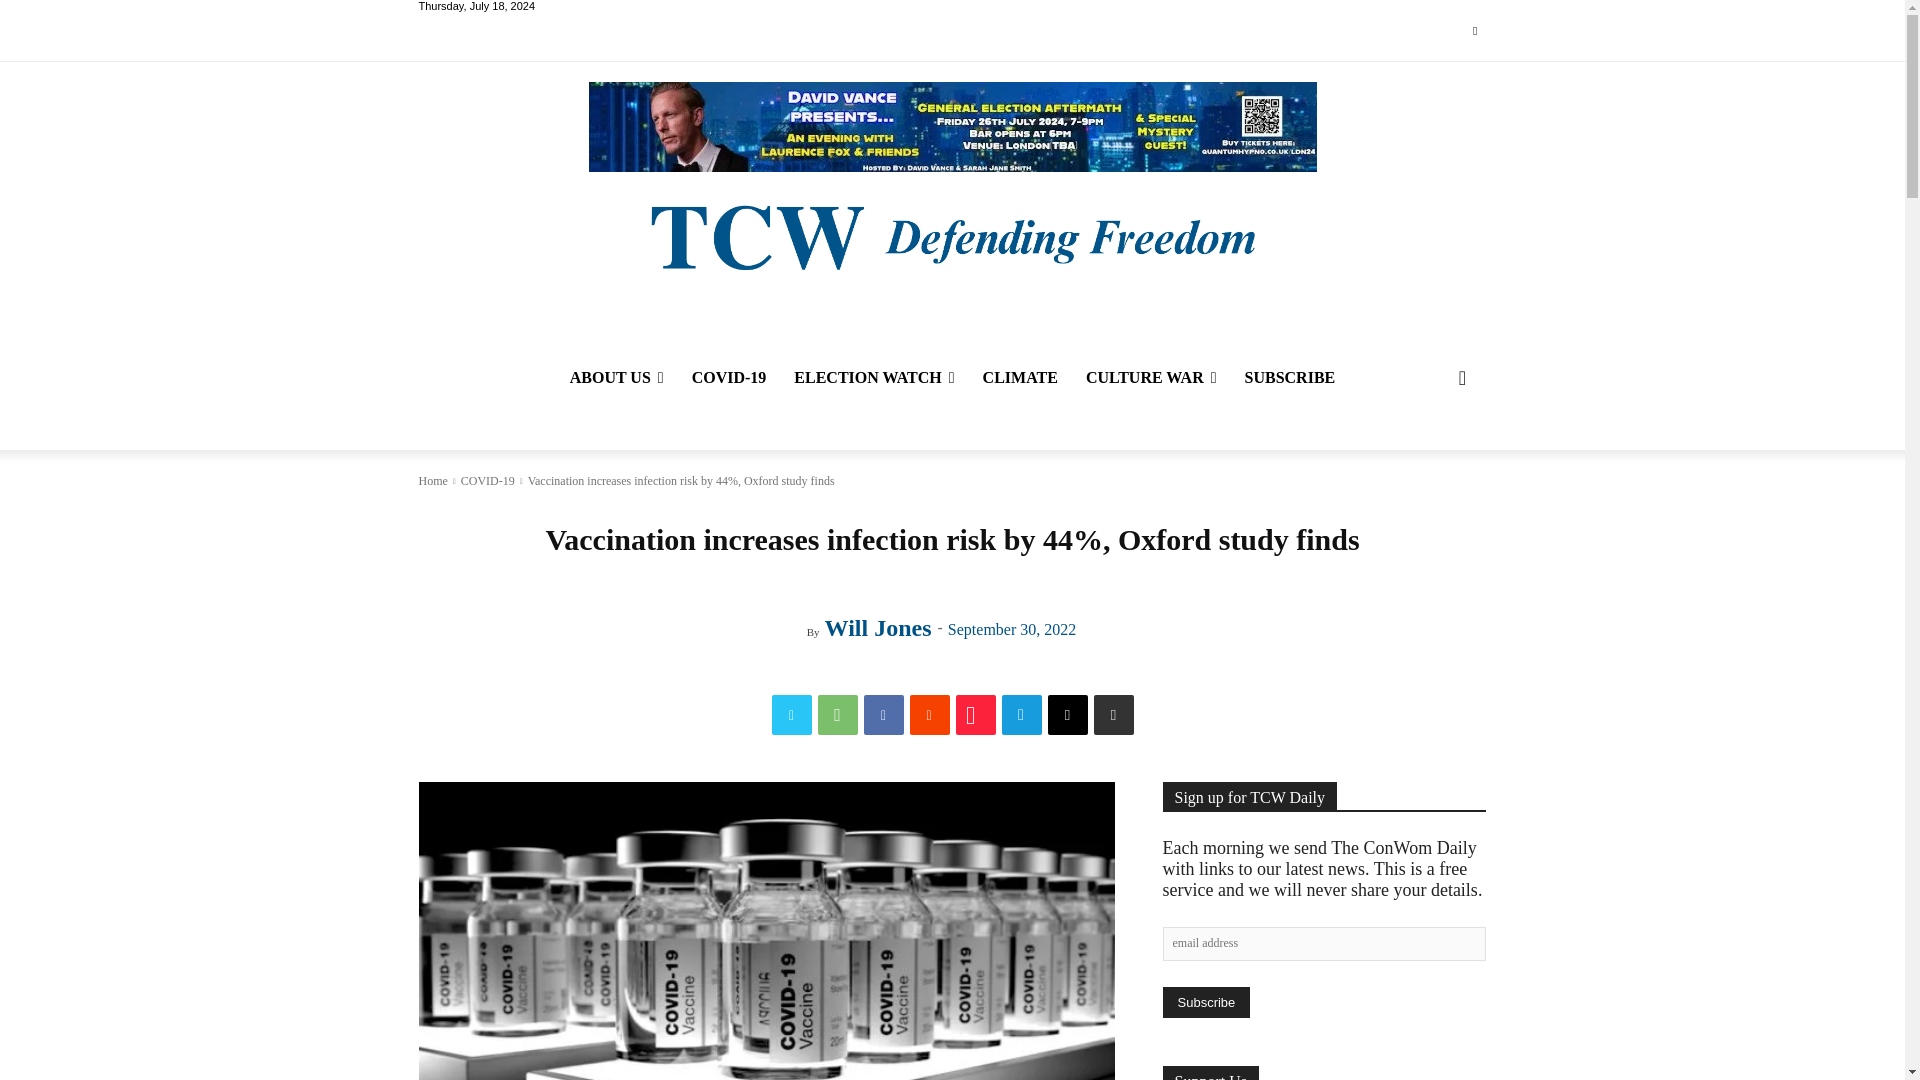 The width and height of the screenshot is (1920, 1080). Describe the element at coordinates (884, 715) in the screenshot. I see `Facebook` at that location.